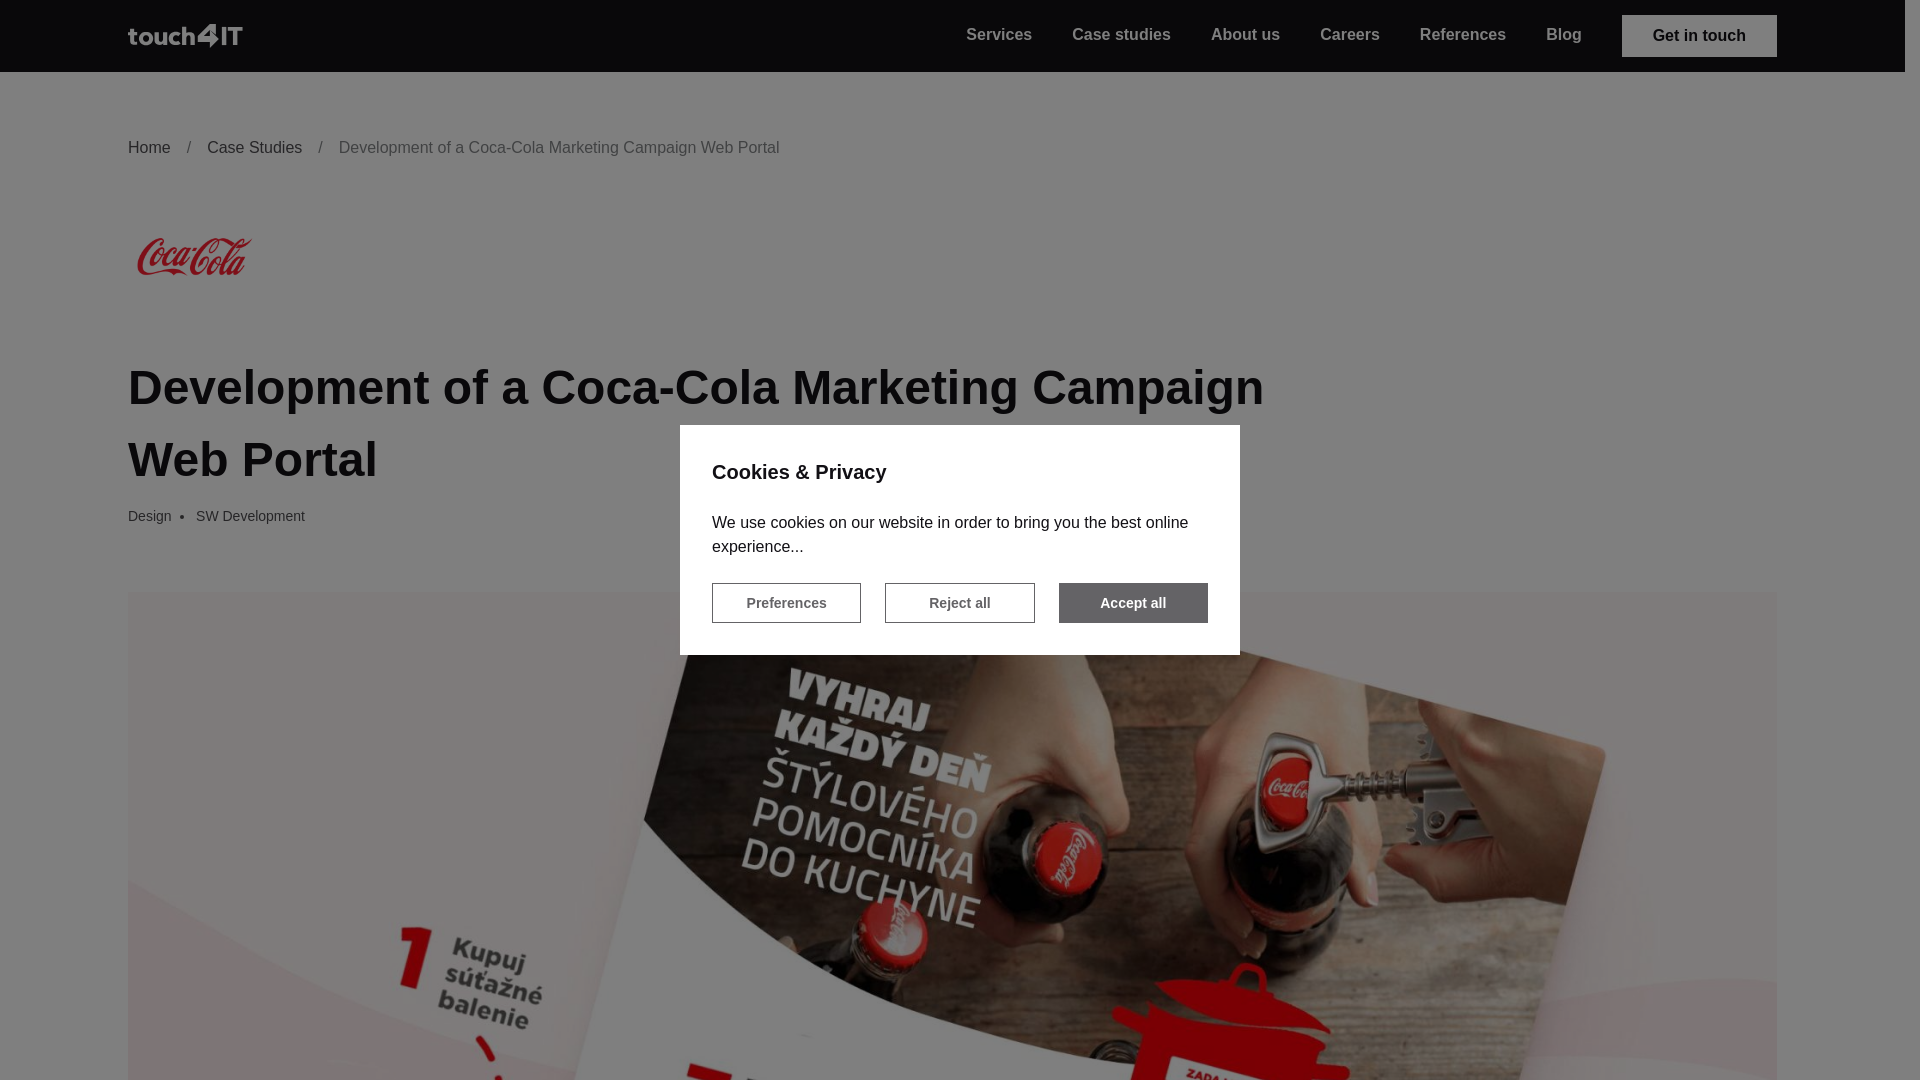  What do you see at coordinates (254, 148) in the screenshot?
I see `Case Studies` at bounding box center [254, 148].